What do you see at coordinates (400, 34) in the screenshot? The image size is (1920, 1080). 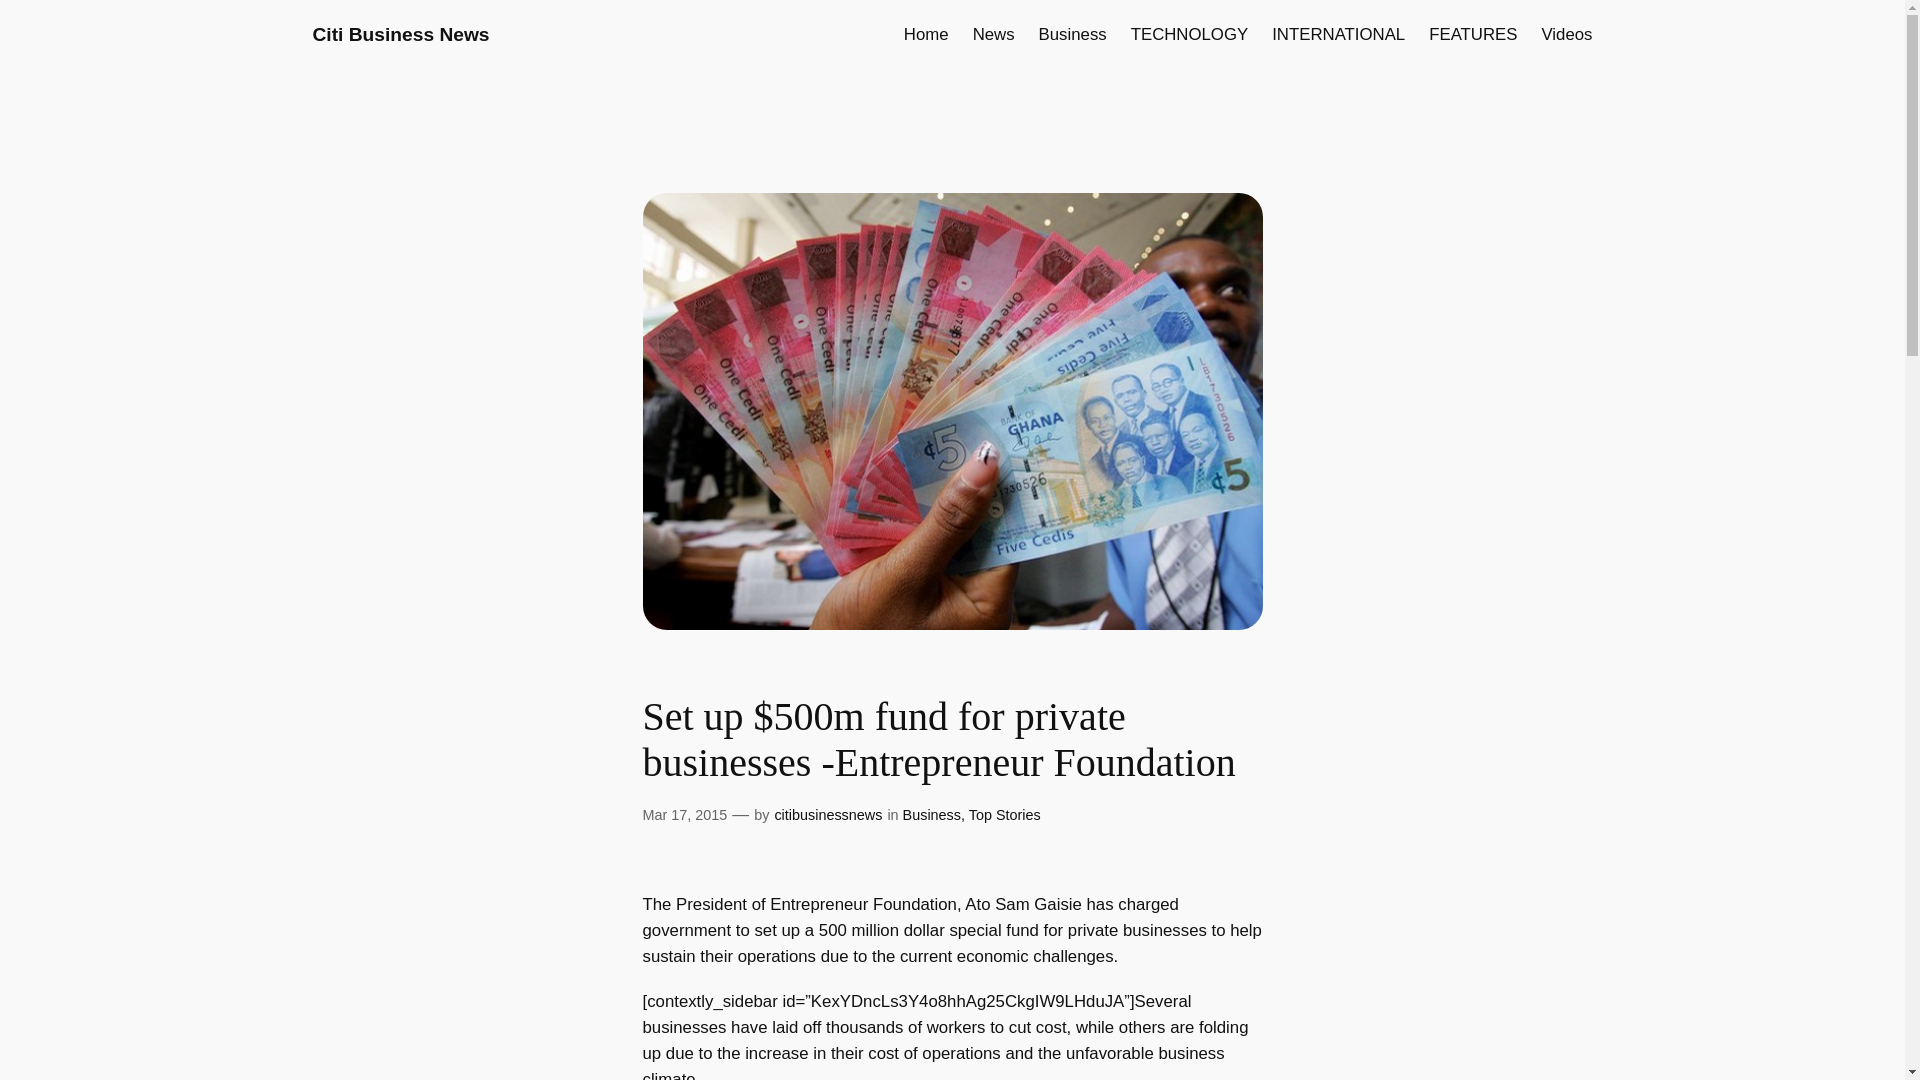 I see `Citi Business News` at bounding box center [400, 34].